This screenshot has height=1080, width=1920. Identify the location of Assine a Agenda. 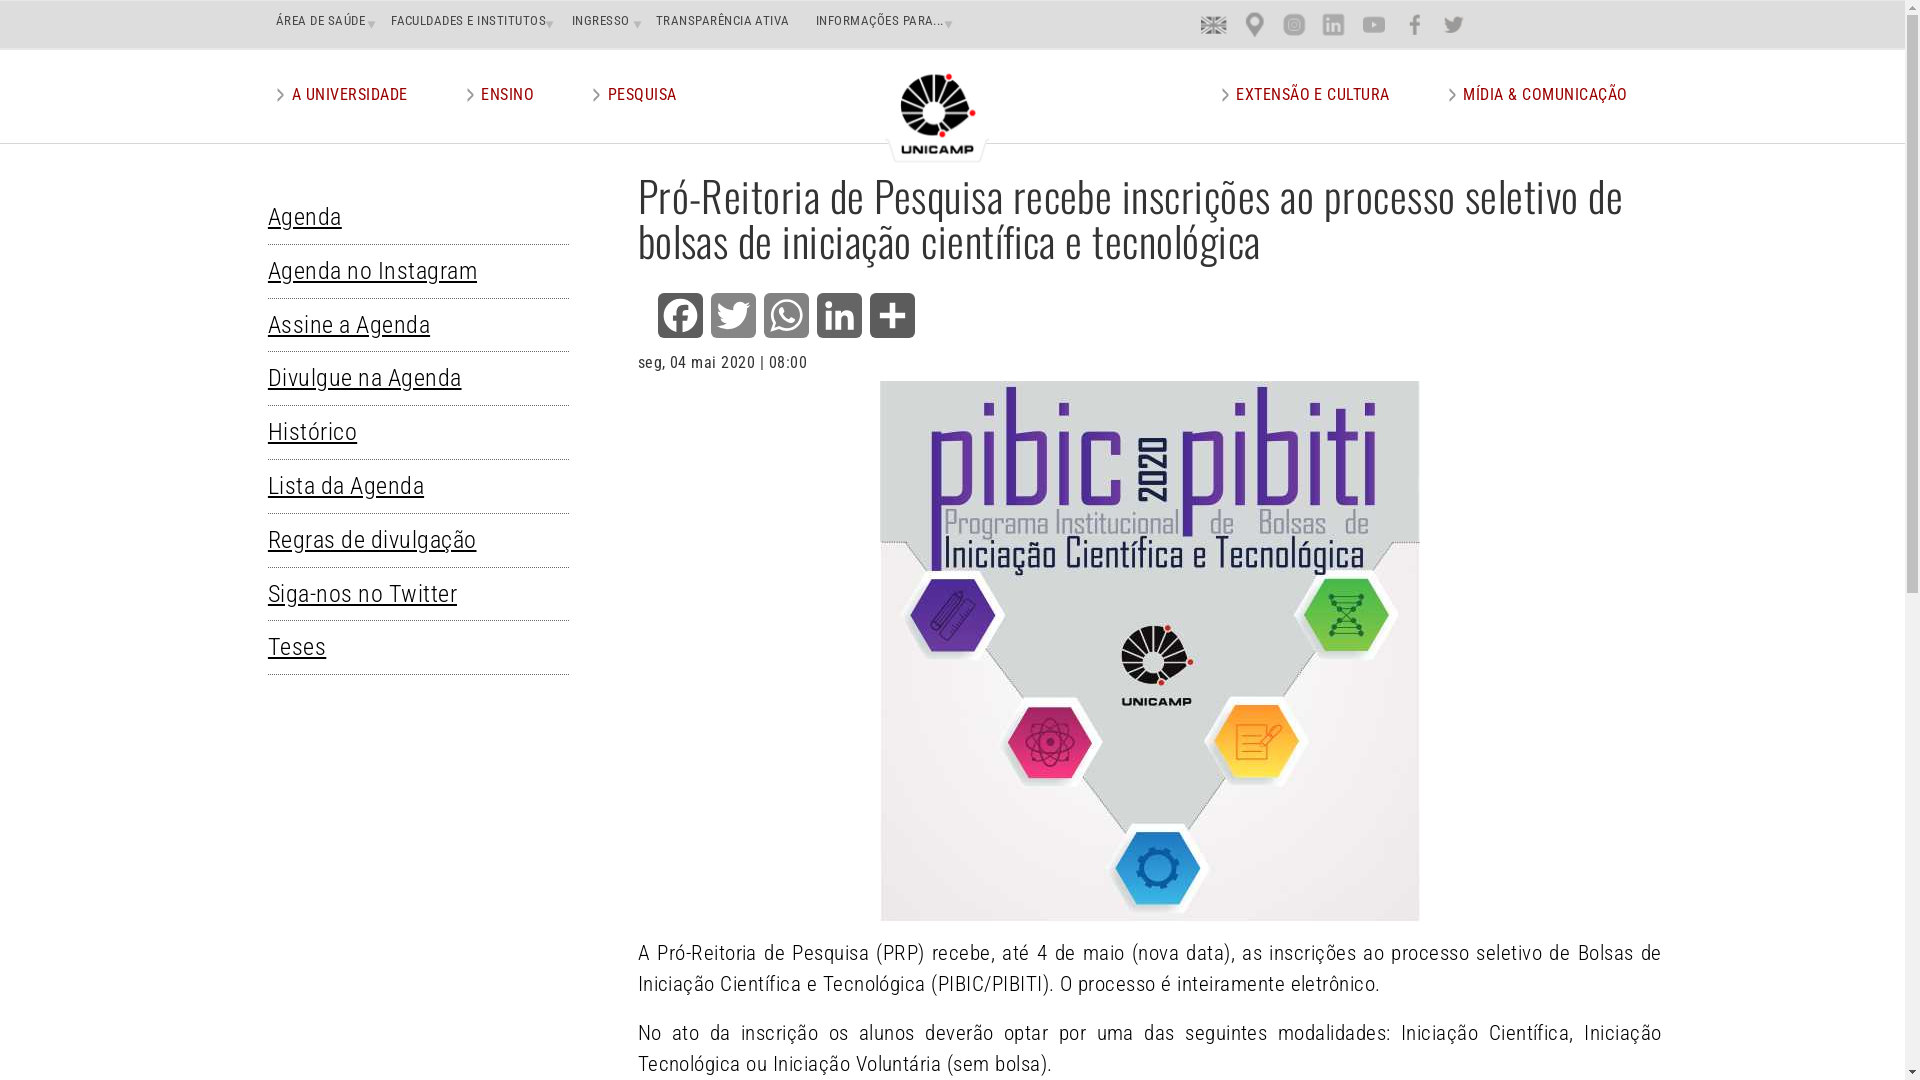
(359, 325).